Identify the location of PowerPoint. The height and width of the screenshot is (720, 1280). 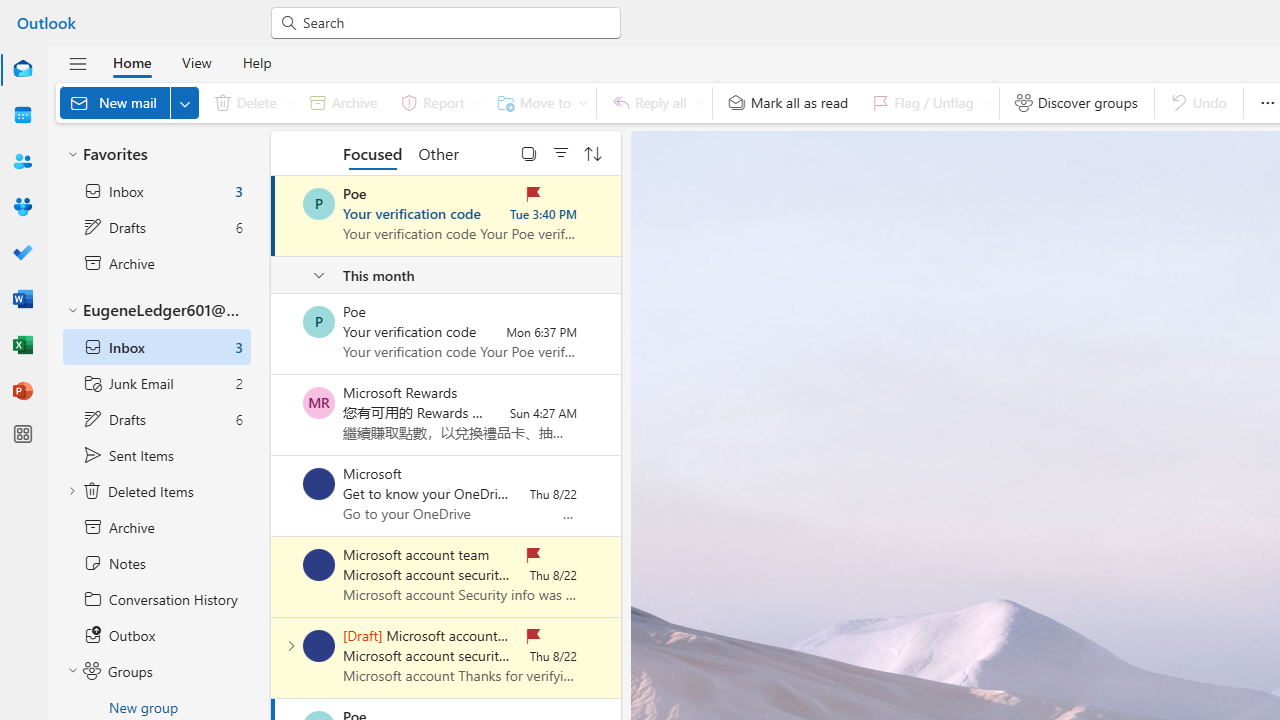
(22, 392).